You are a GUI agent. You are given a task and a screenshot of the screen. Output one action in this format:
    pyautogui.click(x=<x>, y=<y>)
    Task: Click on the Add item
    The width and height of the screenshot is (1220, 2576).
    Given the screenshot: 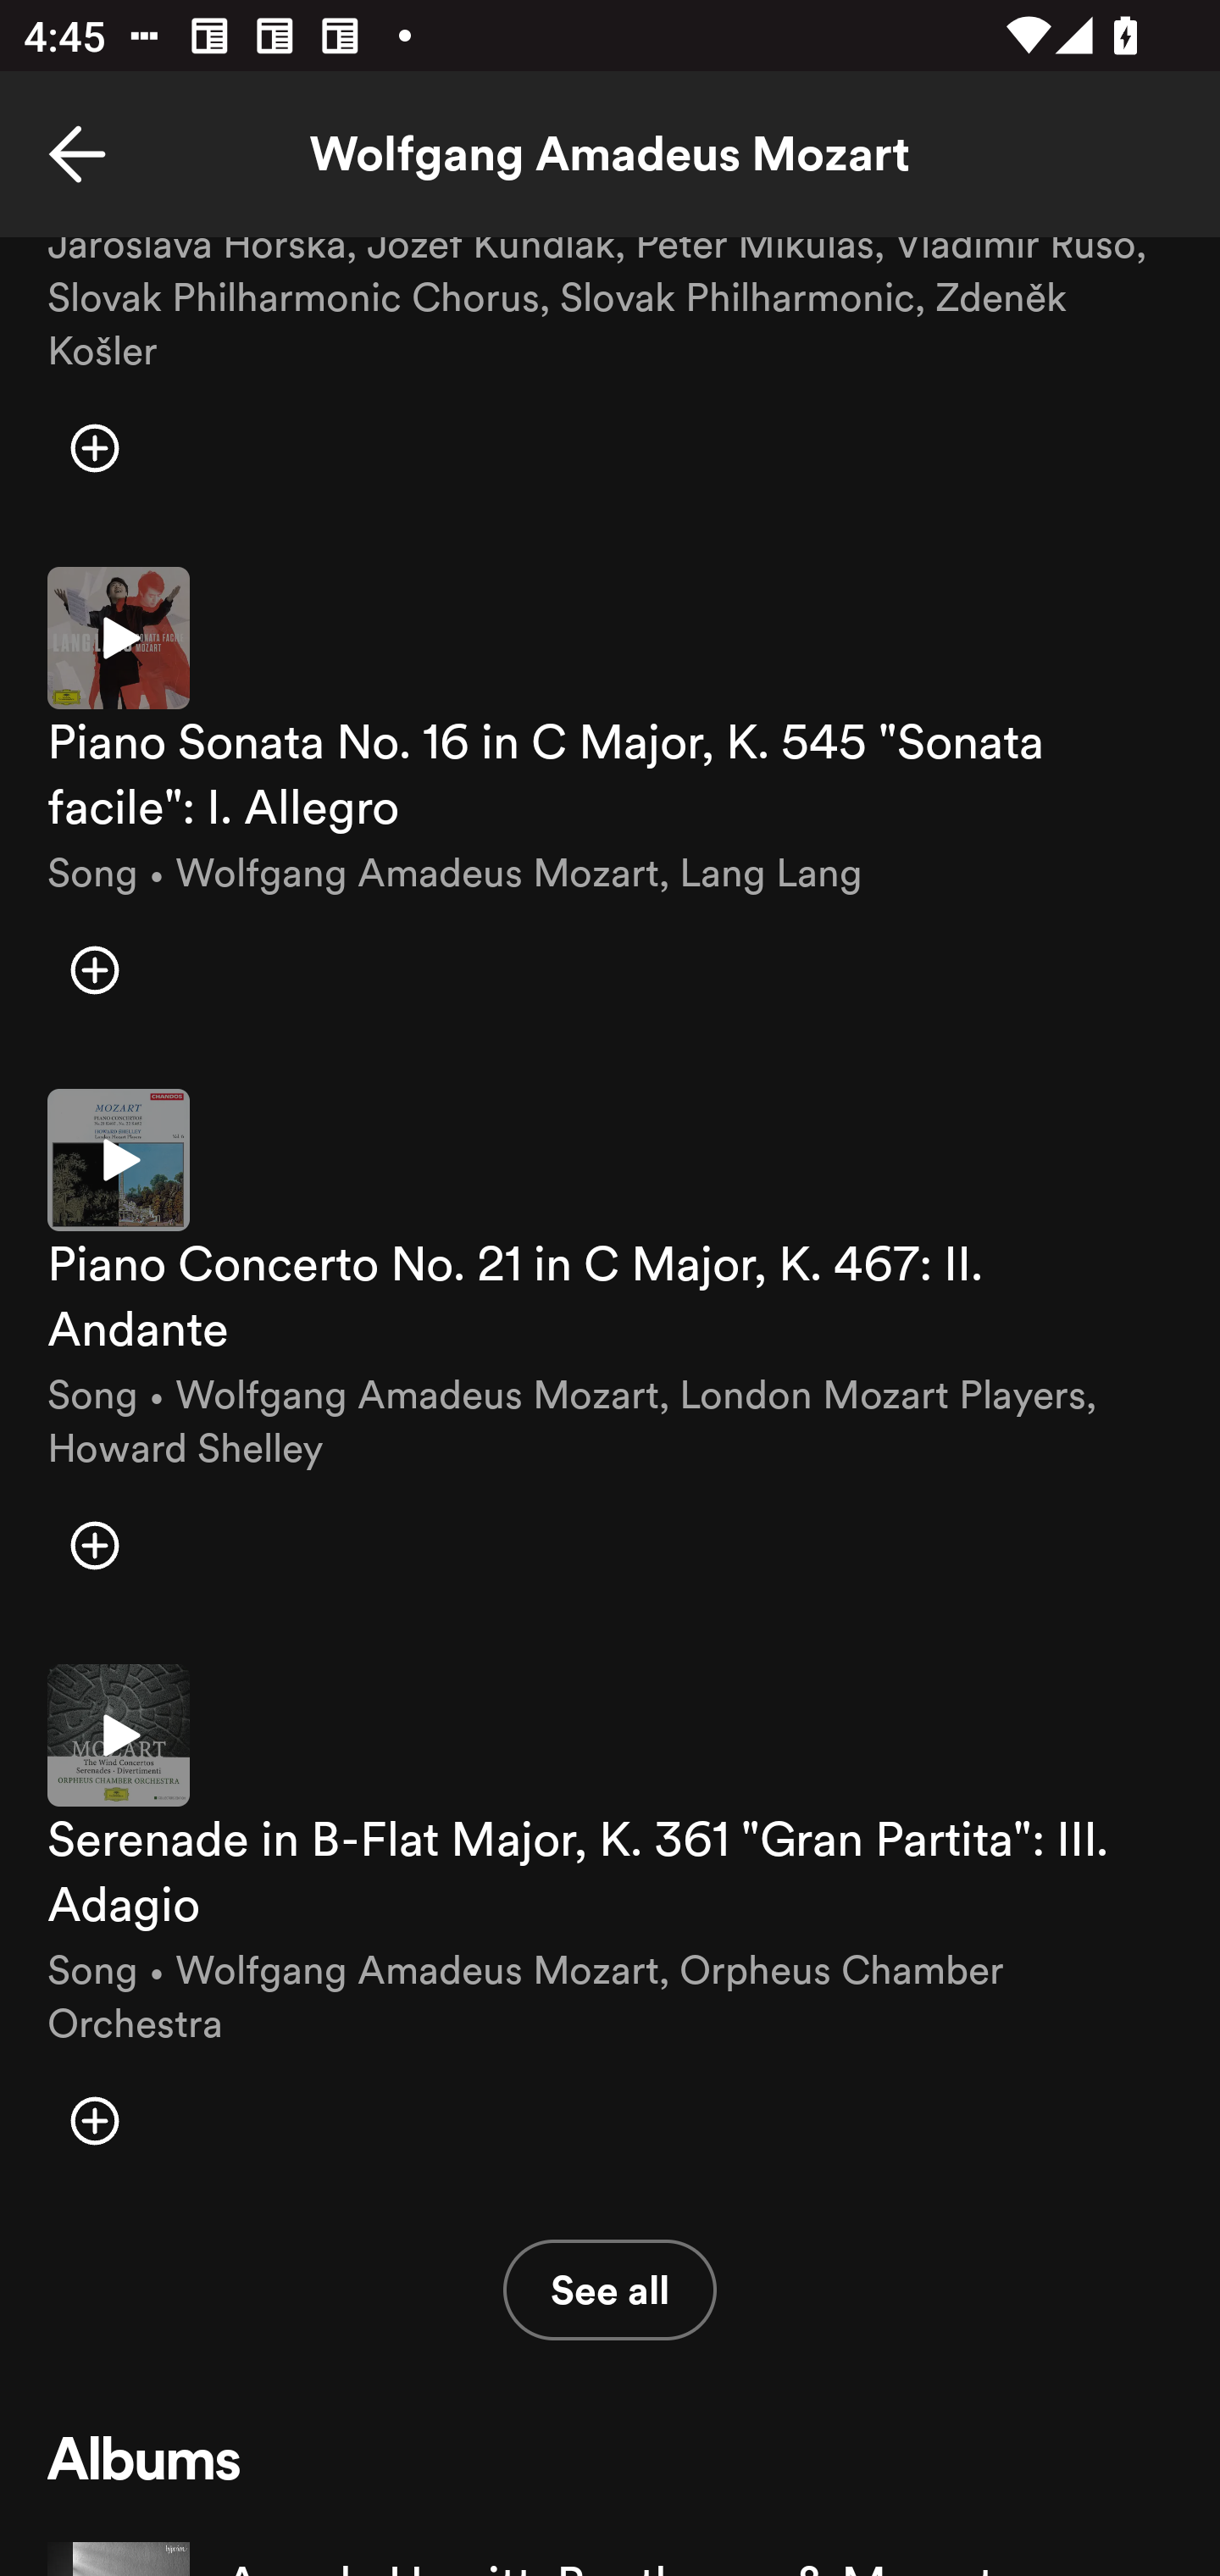 What is the action you would take?
    pyautogui.click(x=94, y=1546)
    